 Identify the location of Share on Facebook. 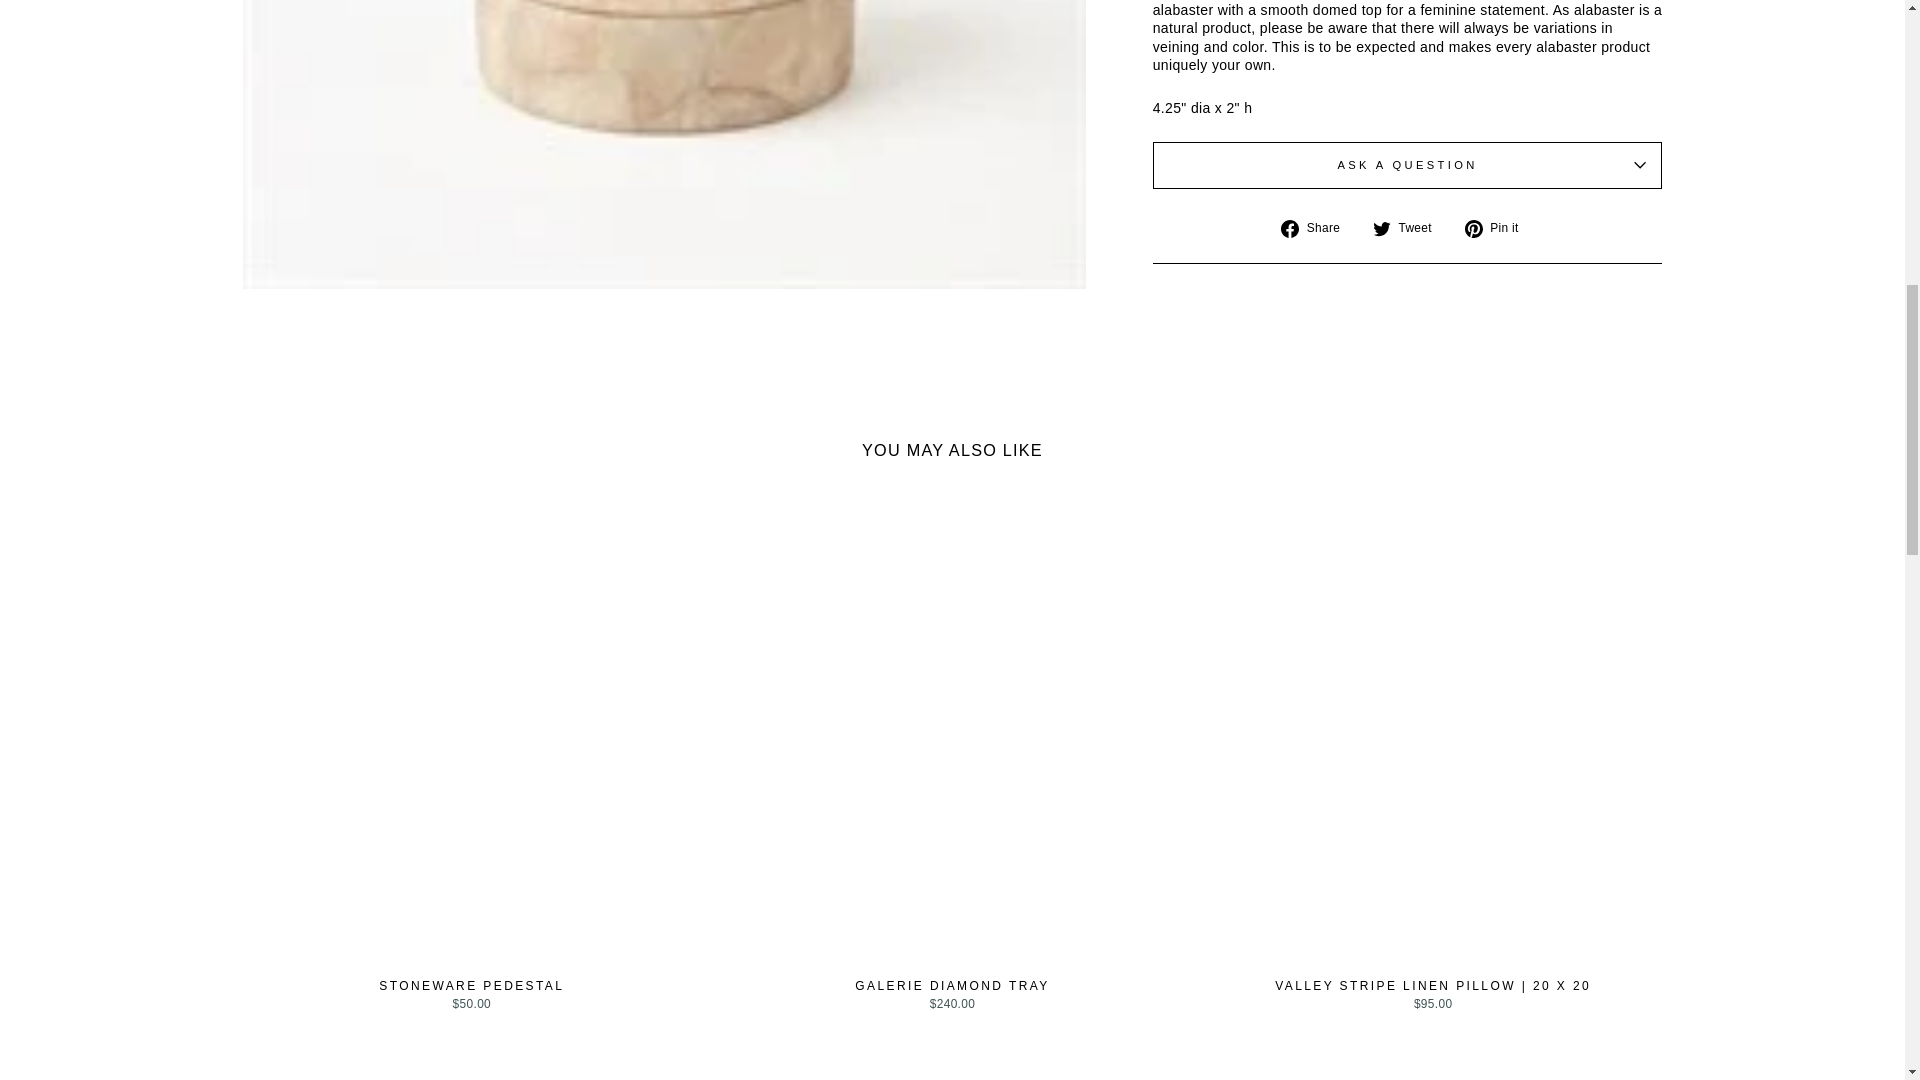
(1318, 228).